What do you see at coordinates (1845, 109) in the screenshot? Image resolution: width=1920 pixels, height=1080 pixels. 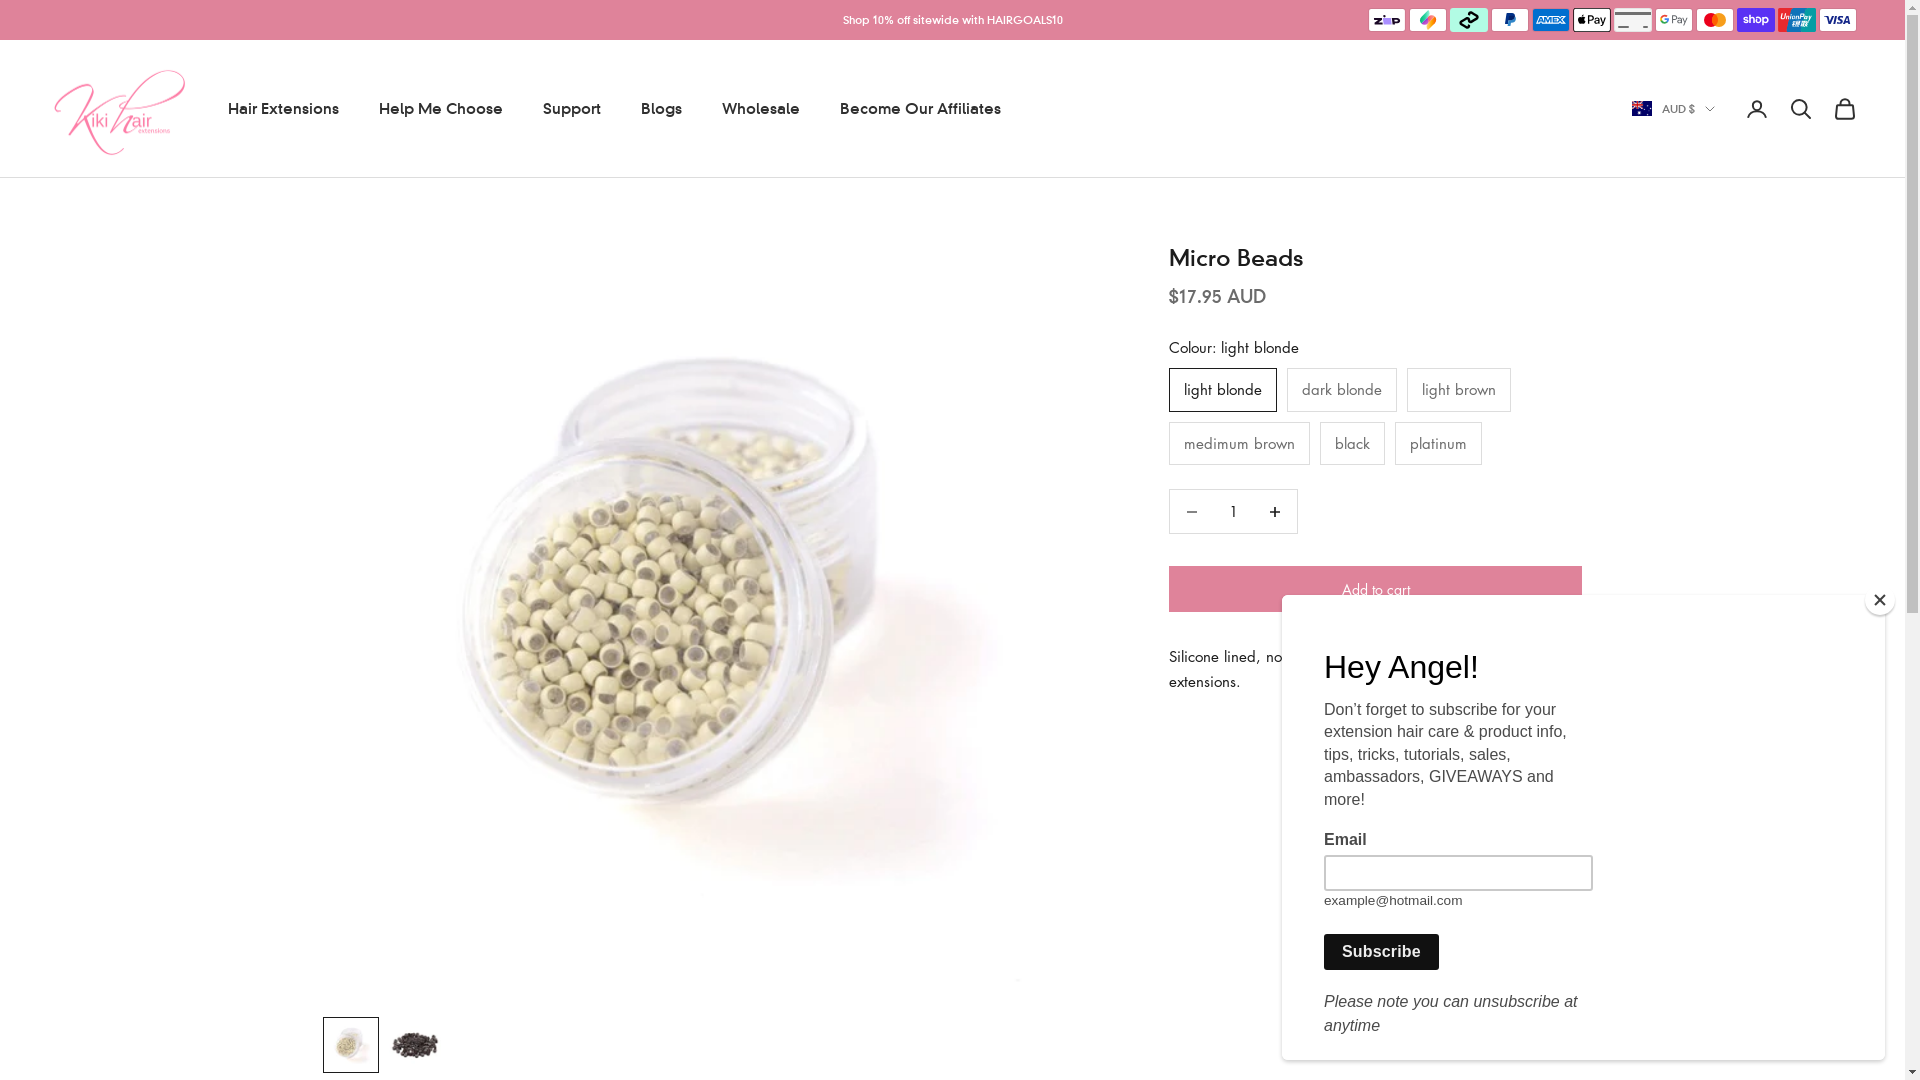 I see `Open cart` at bounding box center [1845, 109].